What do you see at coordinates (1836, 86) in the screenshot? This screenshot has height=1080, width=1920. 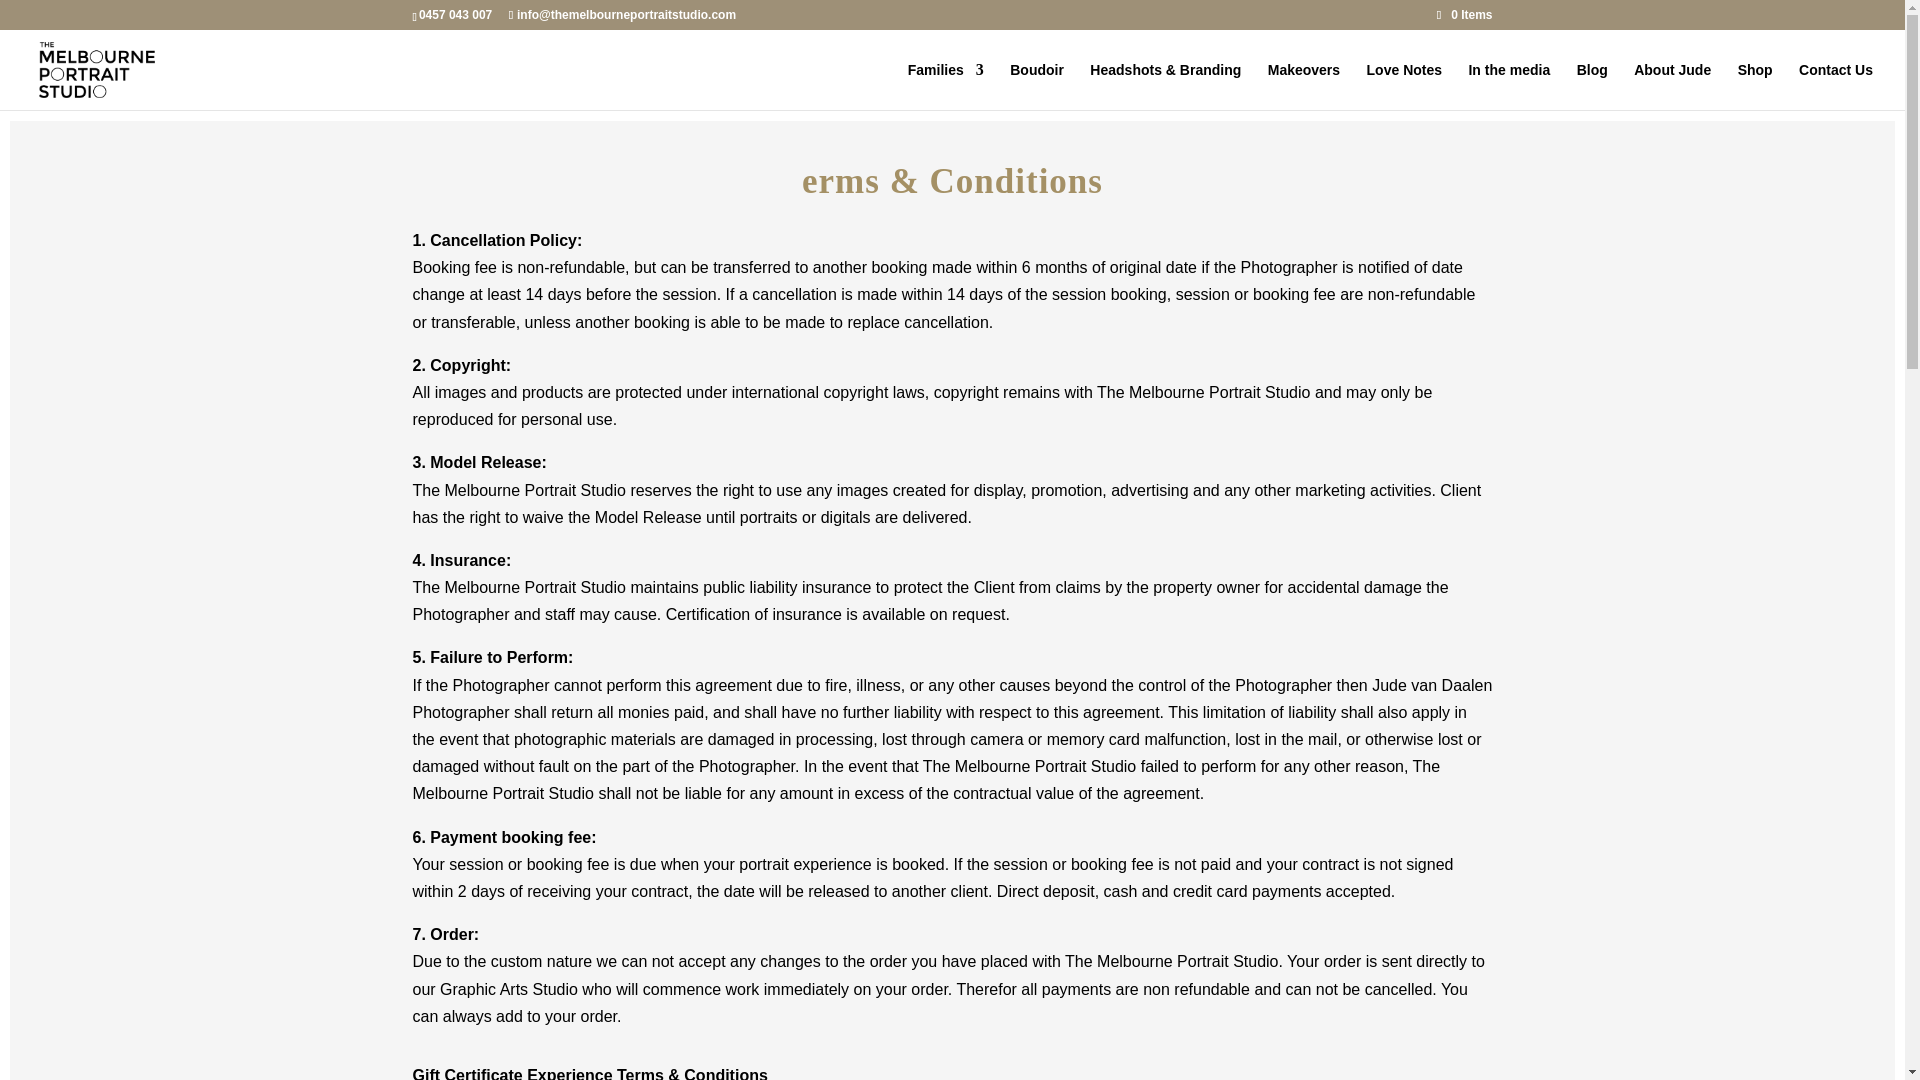 I see `Contact Us` at bounding box center [1836, 86].